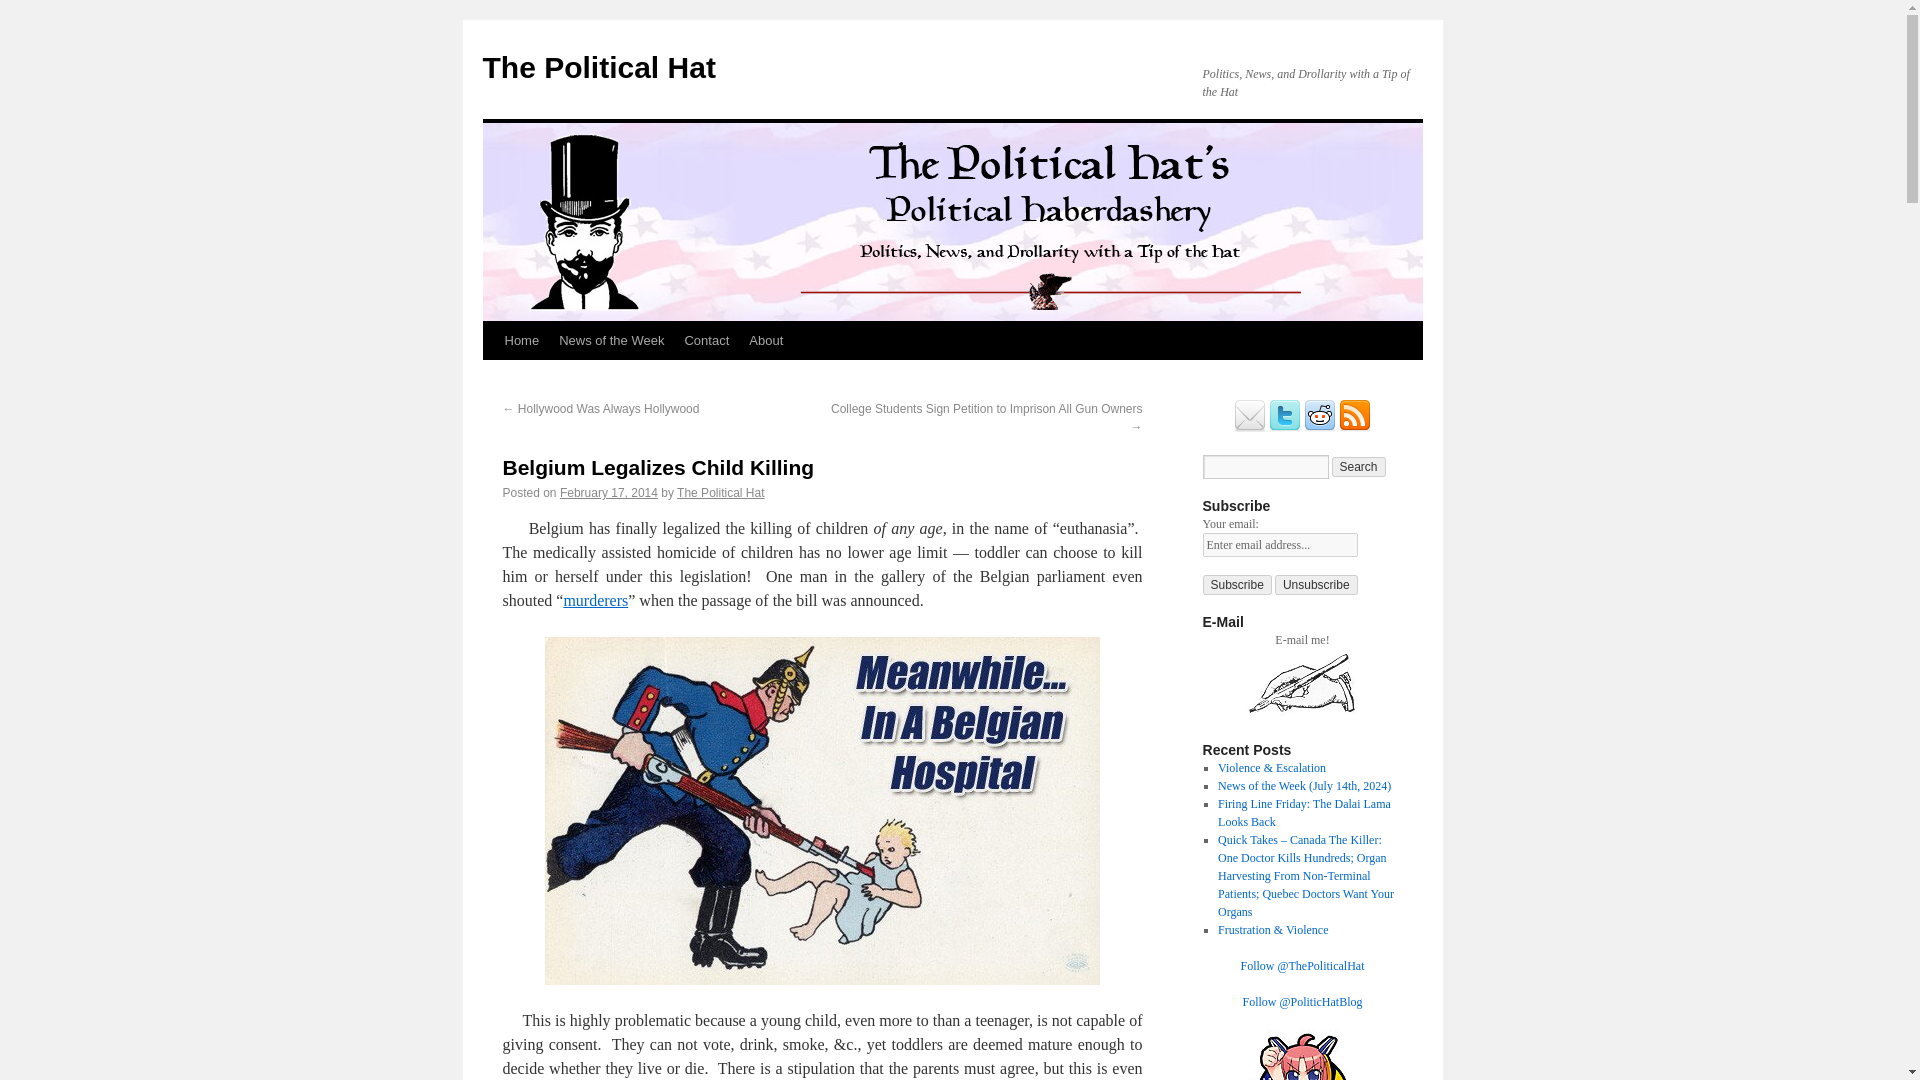 This screenshot has height=1080, width=1920. I want to click on February 17, 2014, so click(609, 493).